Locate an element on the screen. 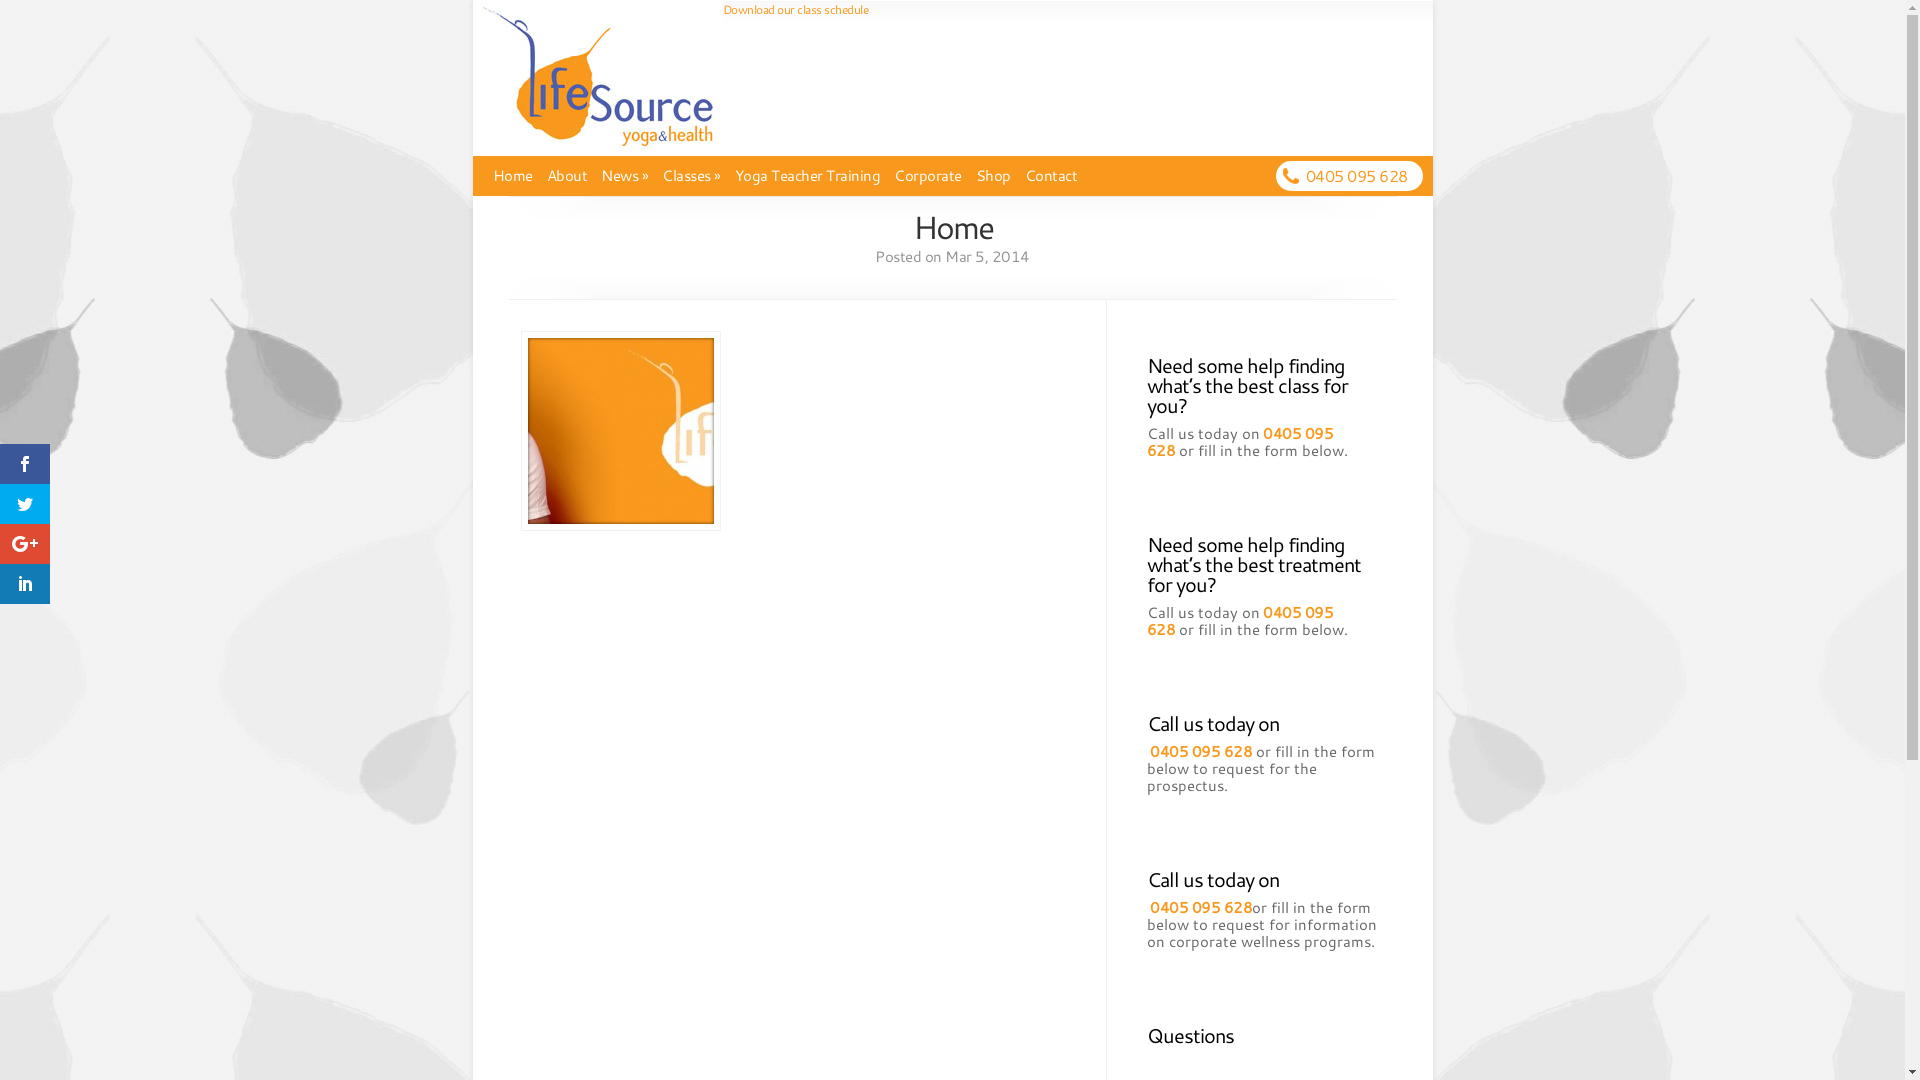 Image resolution: width=1920 pixels, height=1080 pixels. Yoga Teacher Training is located at coordinates (807, 176).